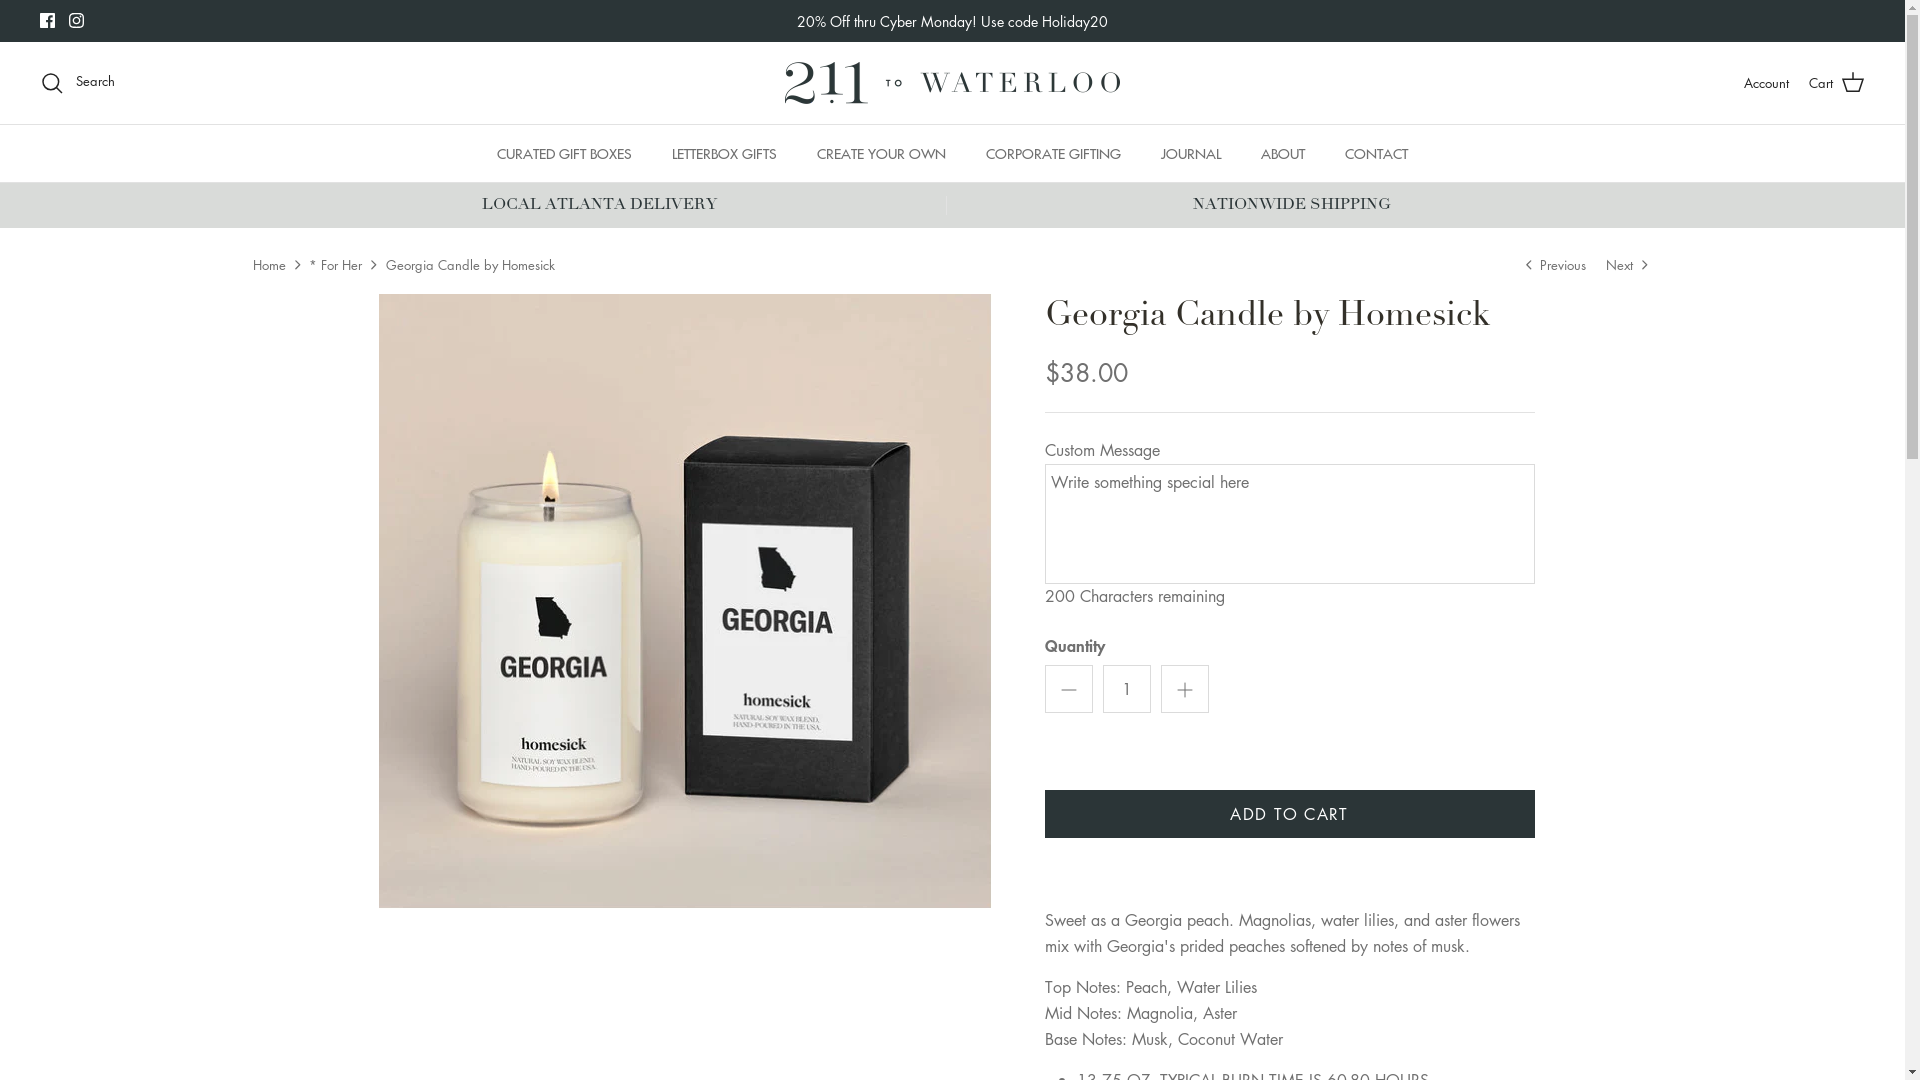  Describe the element at coordinates (470, 264) in the screenshot. I see `Georgia Candle by Homesick` at that location.